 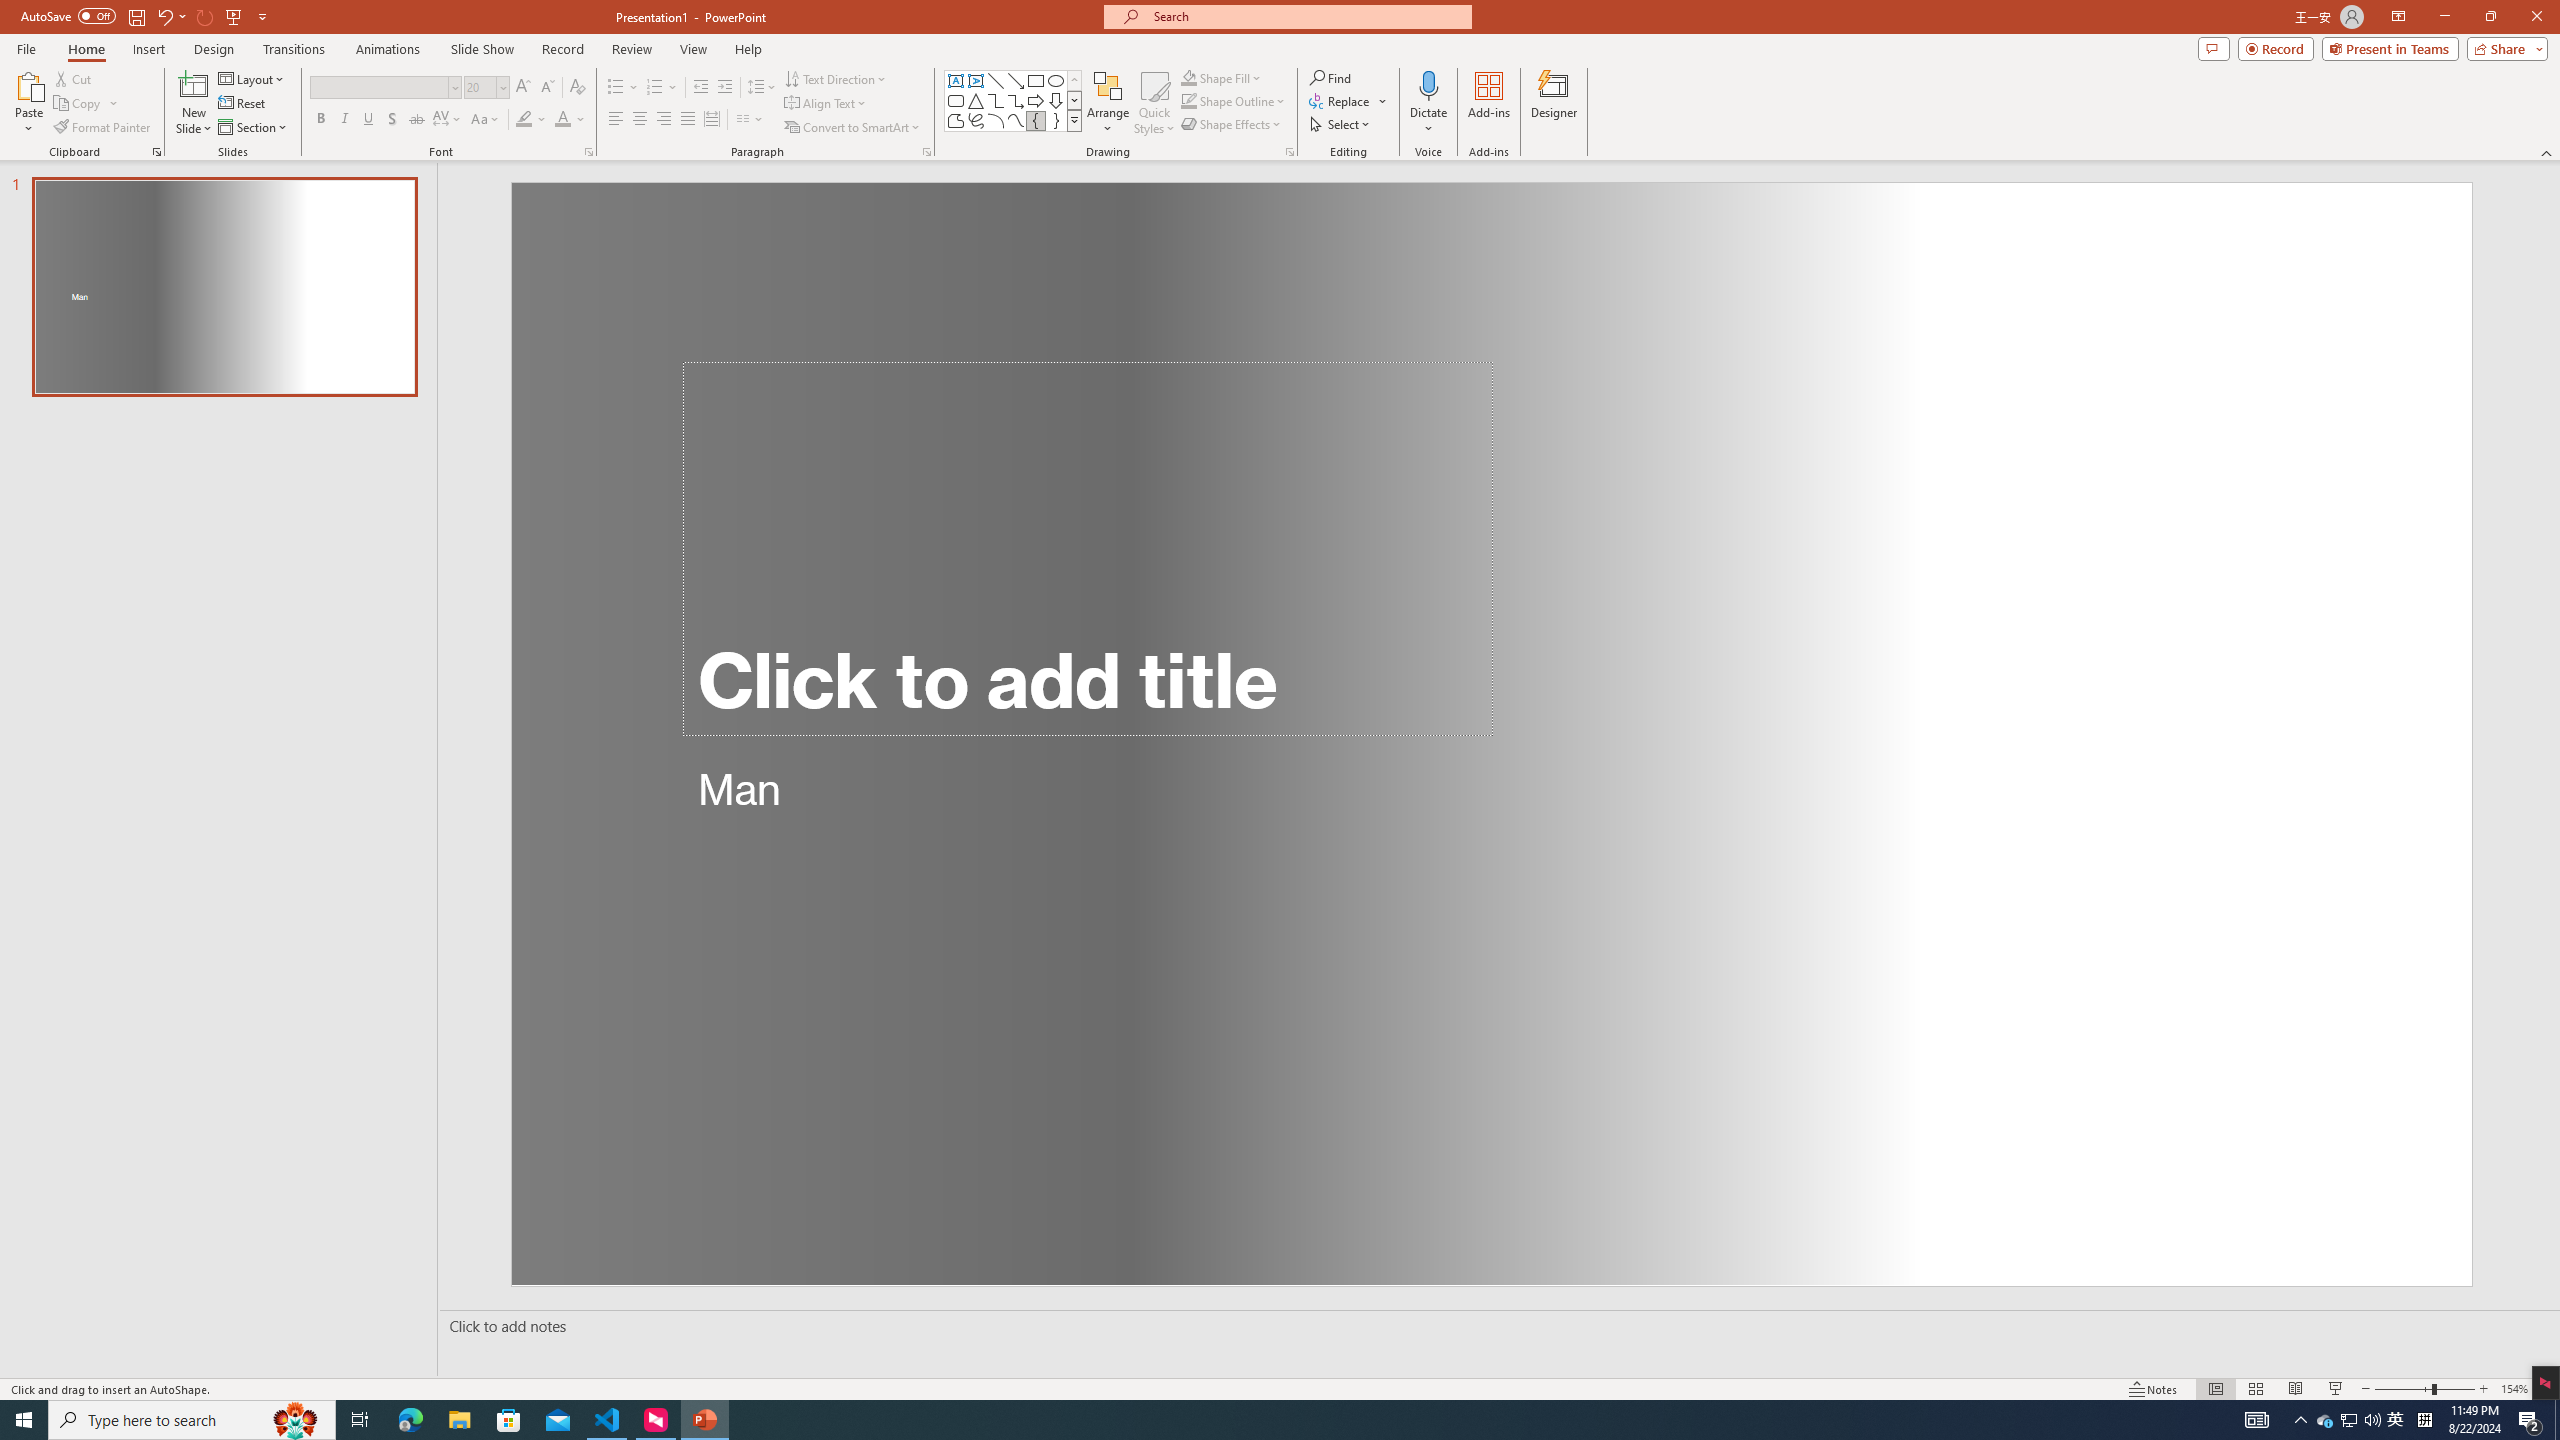 I want to click on Font..., so click(x=588, y=152).